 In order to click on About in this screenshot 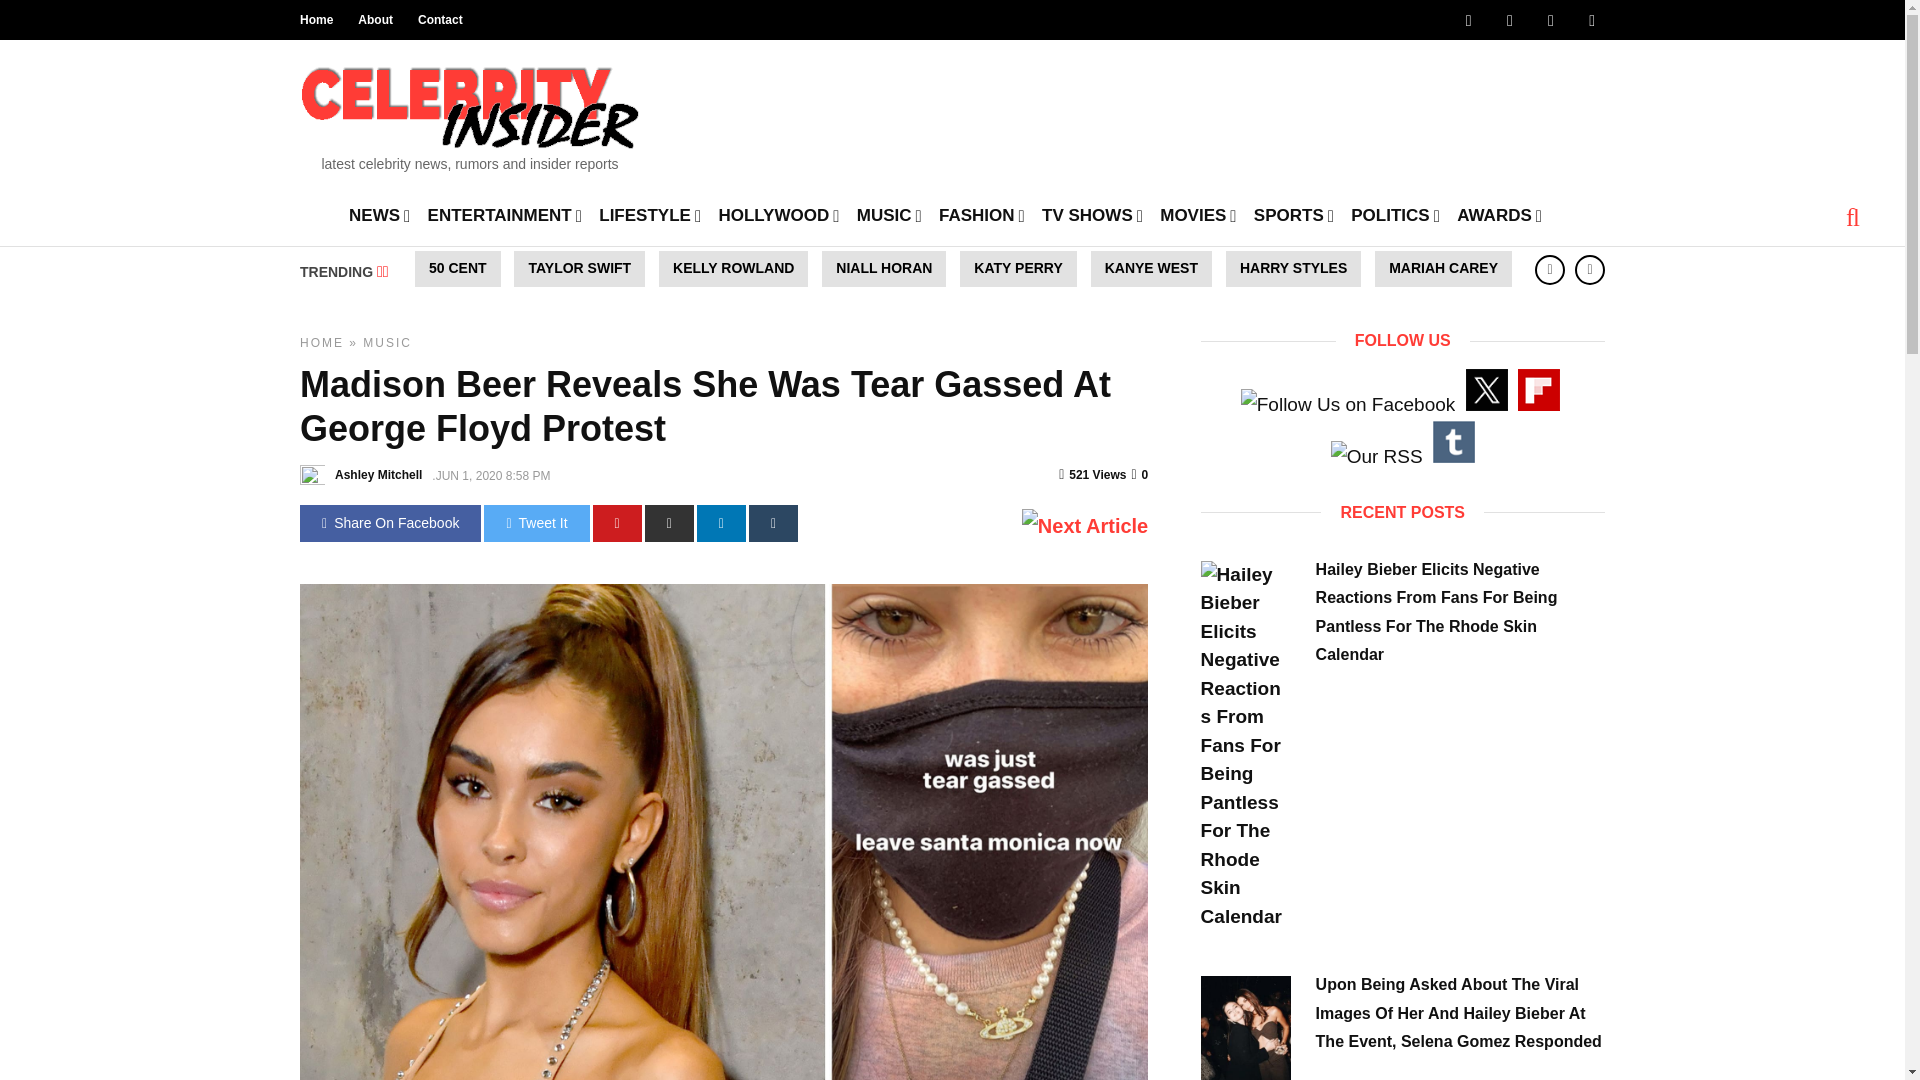, I will do `click(375, 20)`.